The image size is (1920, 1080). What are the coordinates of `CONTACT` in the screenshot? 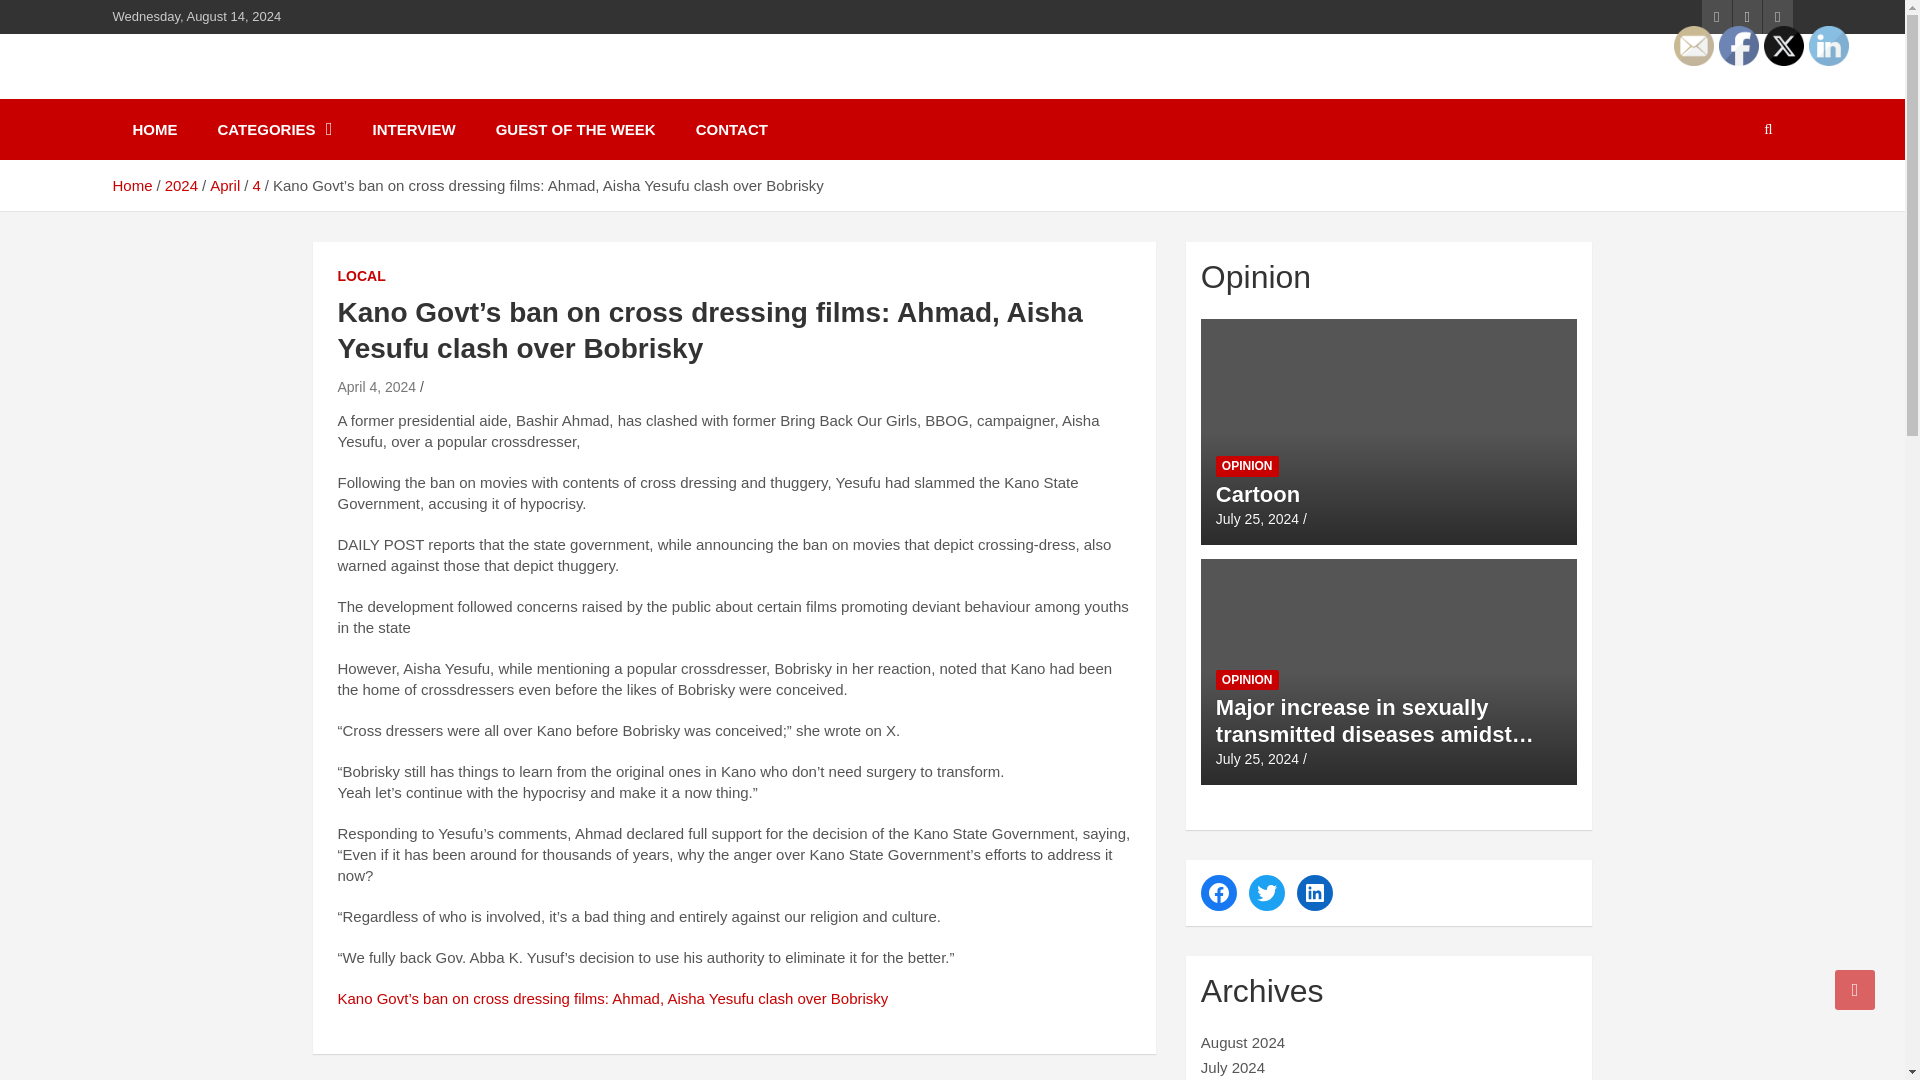 It's located at (731, 129).